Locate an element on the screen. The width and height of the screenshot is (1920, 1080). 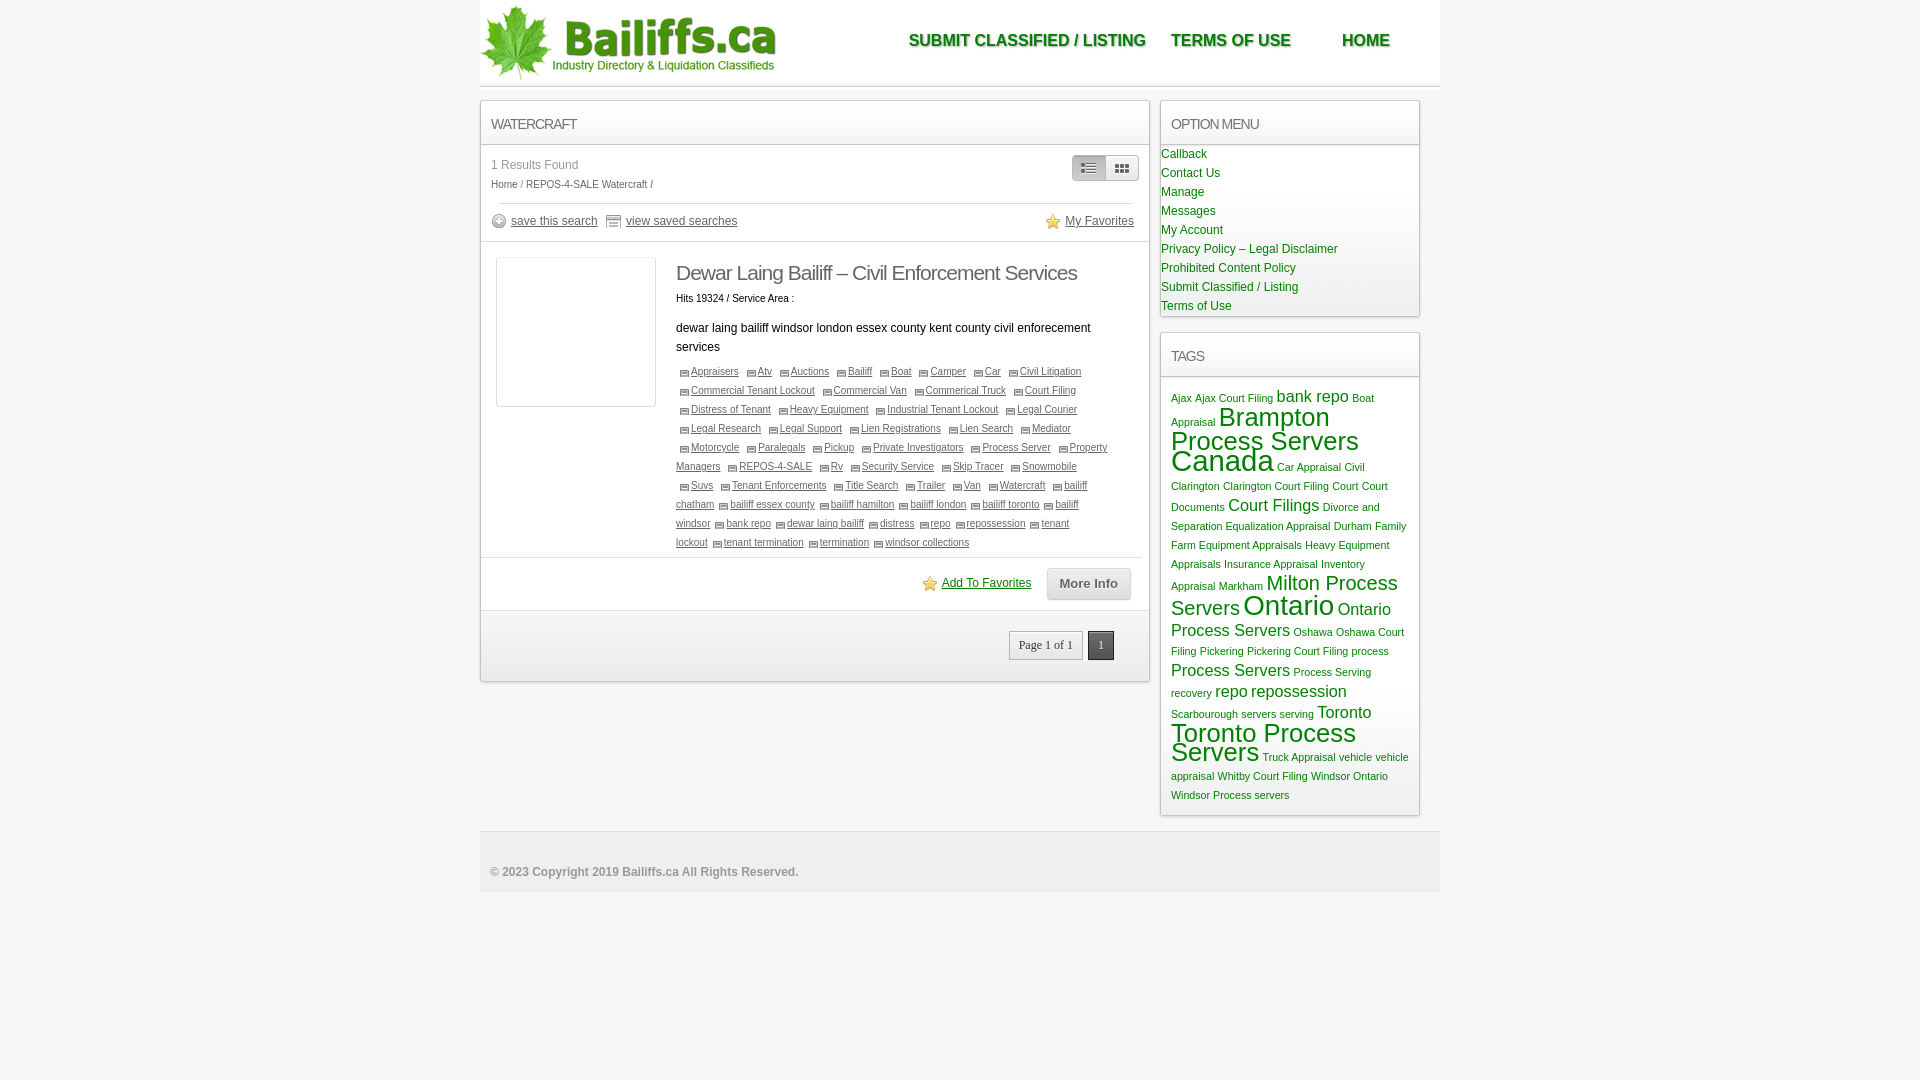
My Account is located at coordinates (1192, 230).